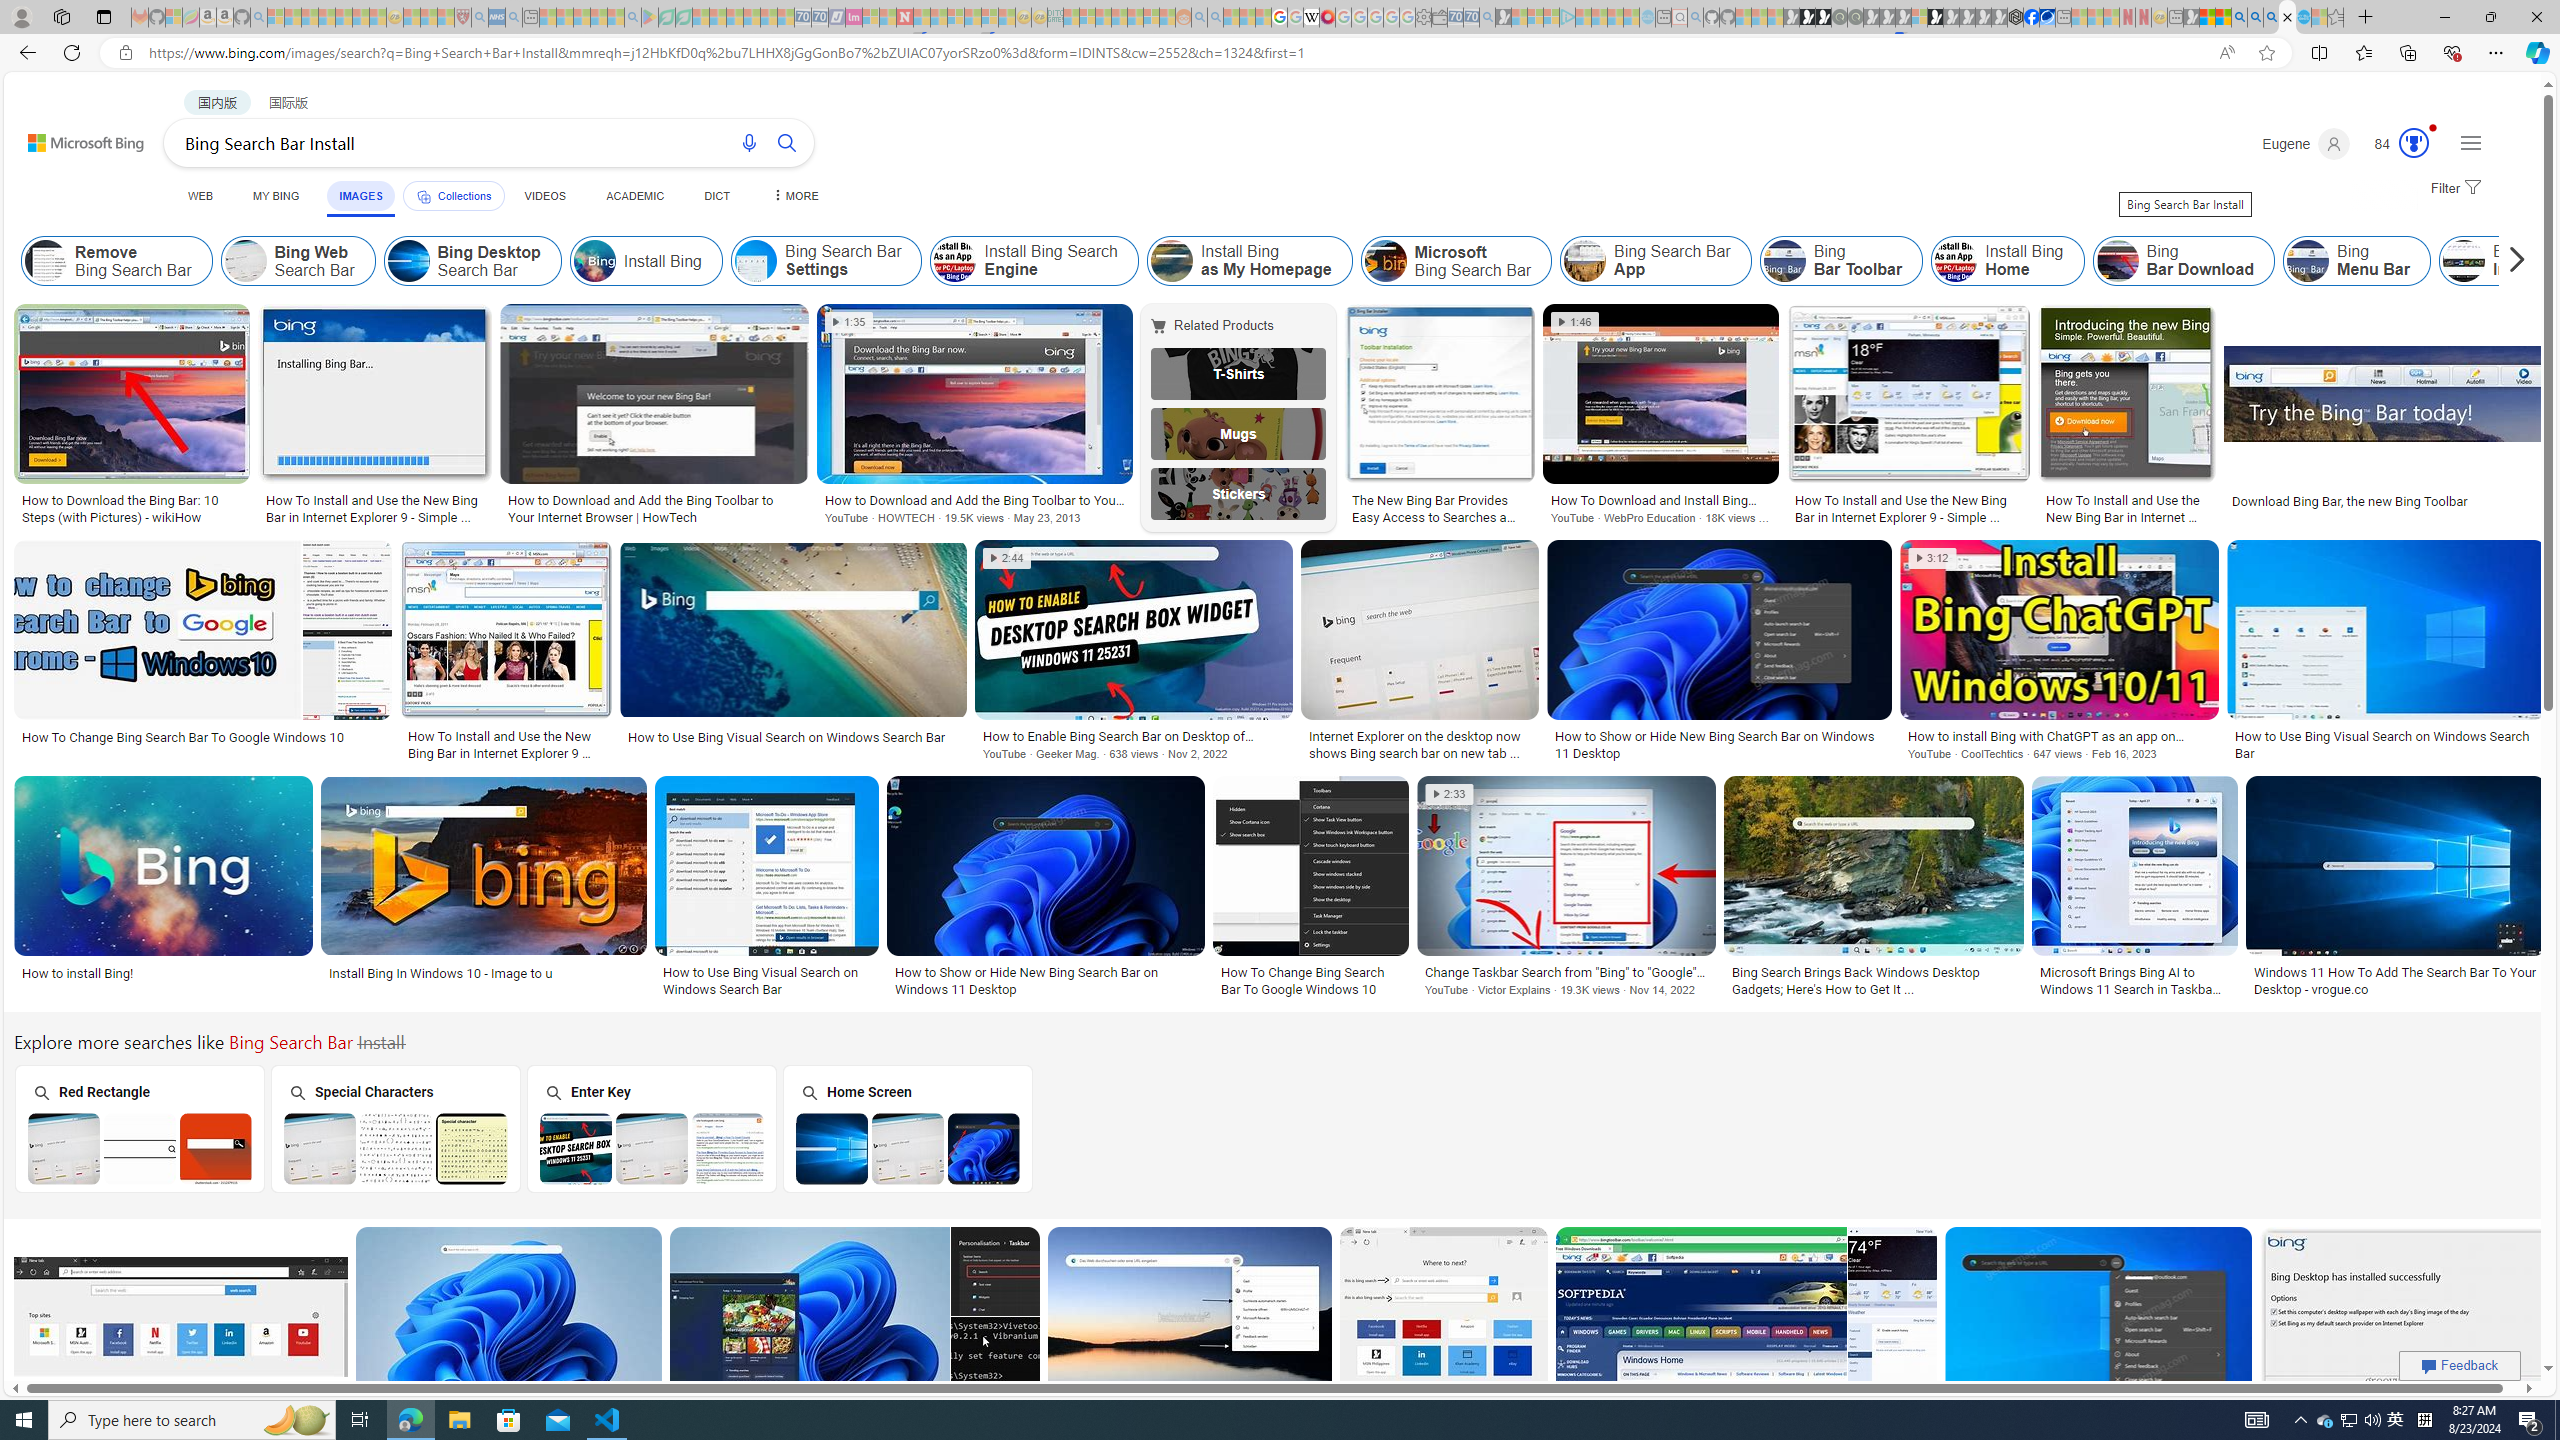 This screenshot has width=2560, height=1440. What do you see at coordinates (794, 196) in the screenshot?
I see `MORE` at bounding box center [794, 196].